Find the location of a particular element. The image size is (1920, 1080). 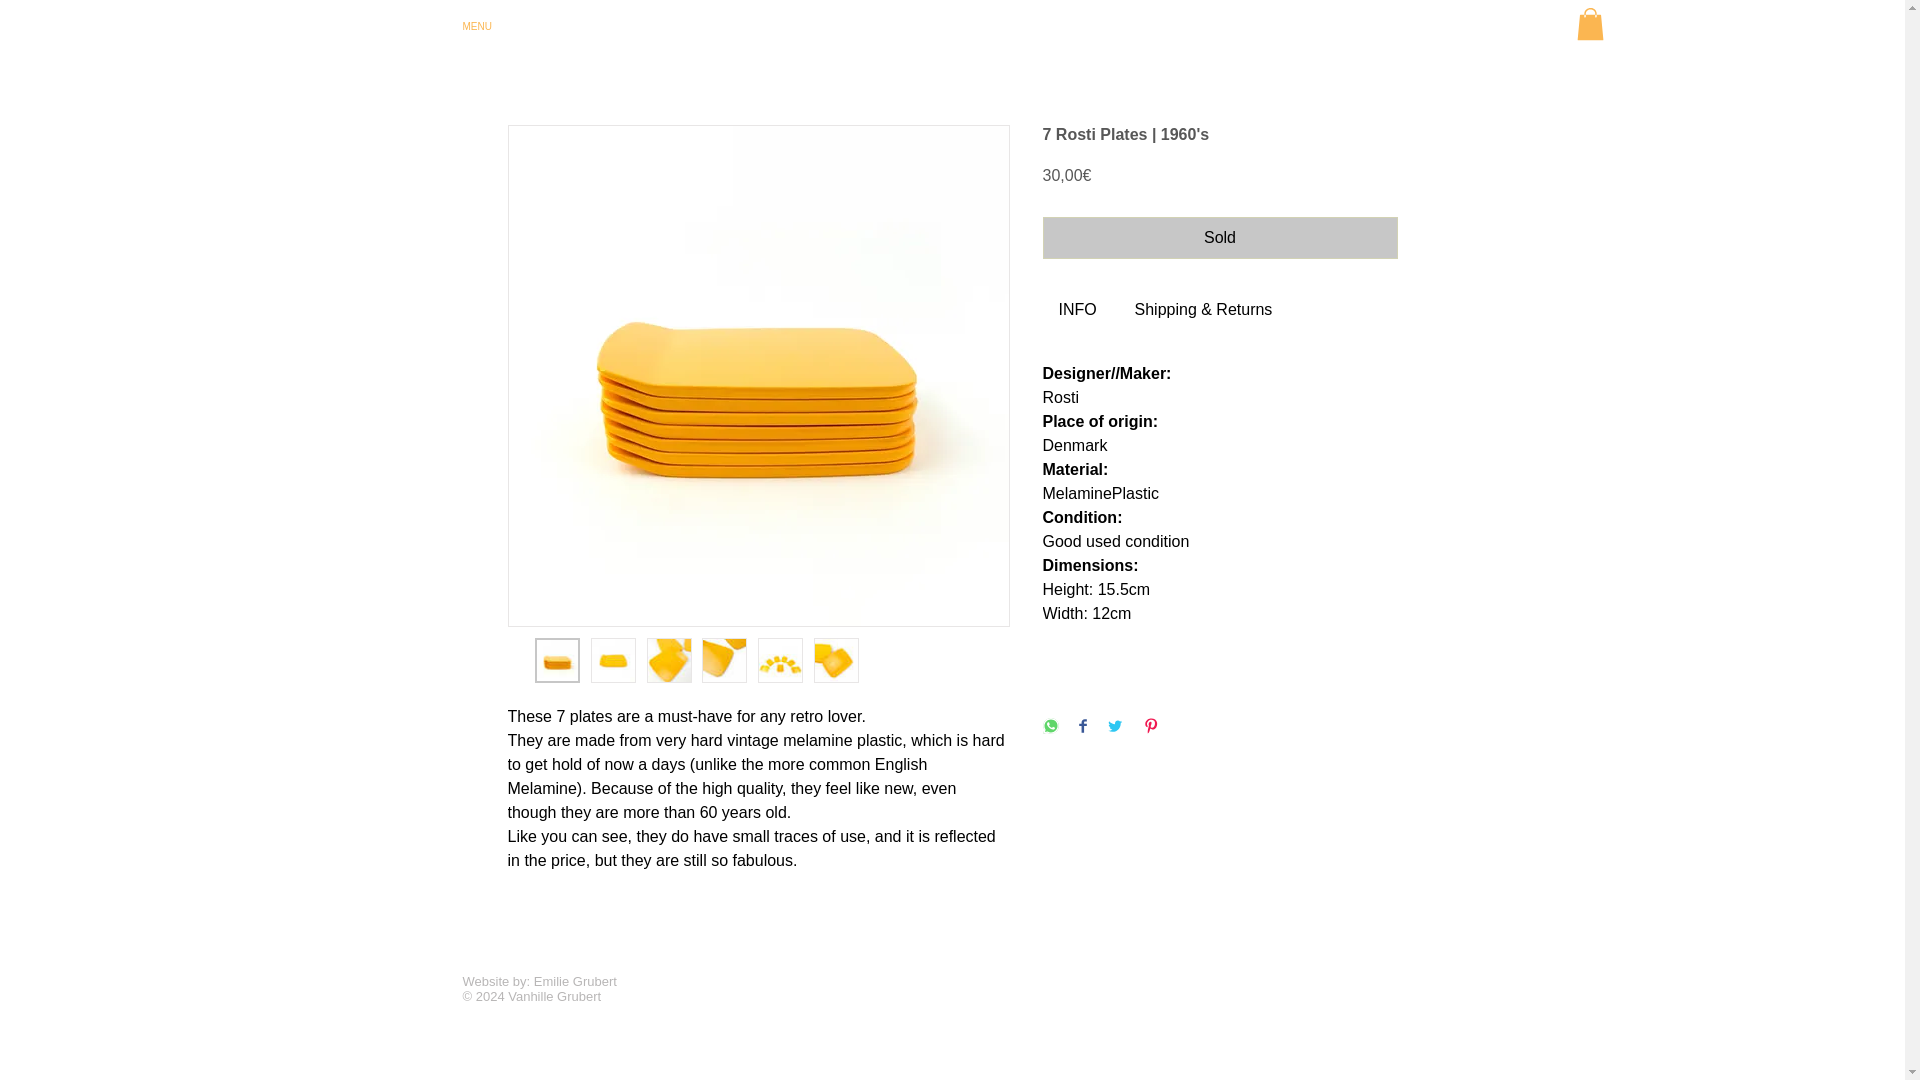

Use right and left arrows to navigate between tabs is located at coordinates (1080, 310).